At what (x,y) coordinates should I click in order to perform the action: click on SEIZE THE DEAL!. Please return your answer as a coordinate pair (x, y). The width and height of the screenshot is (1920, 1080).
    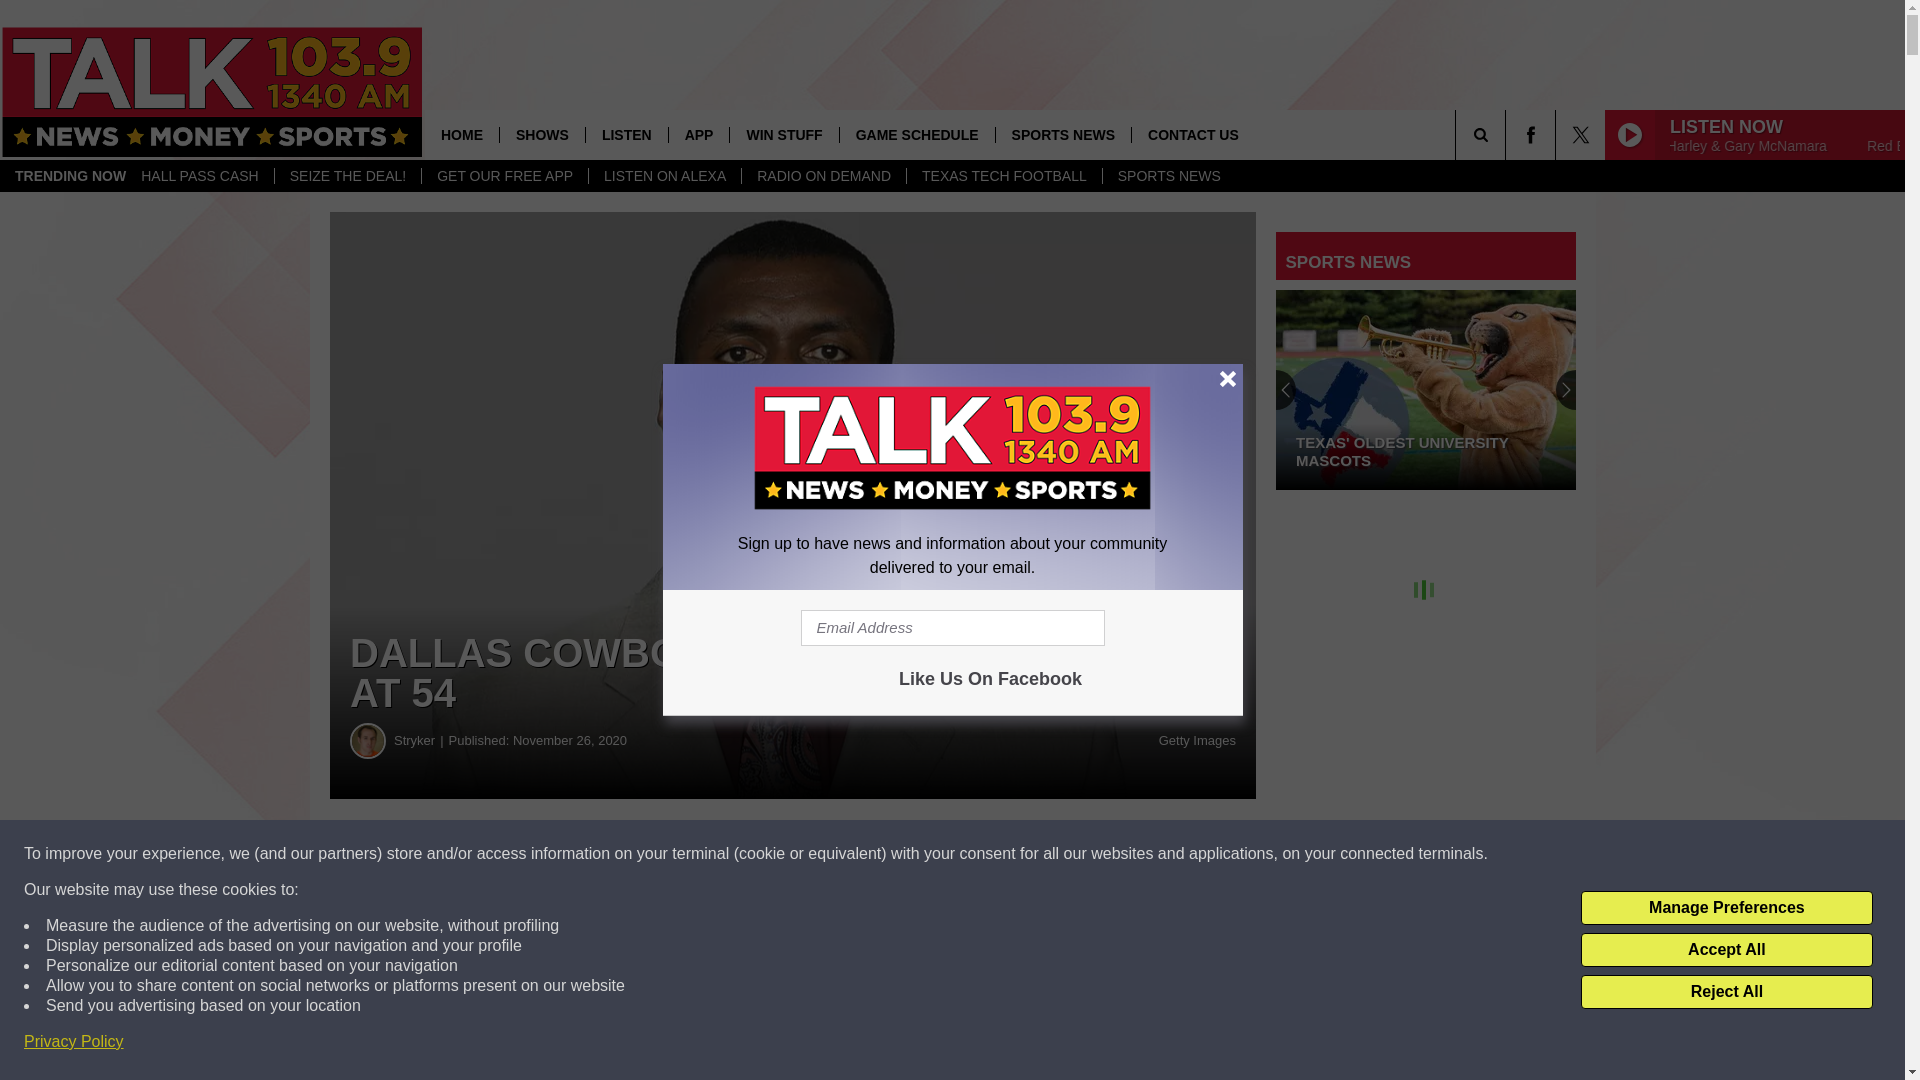
    Looking at the image, I should click on (347, 176).